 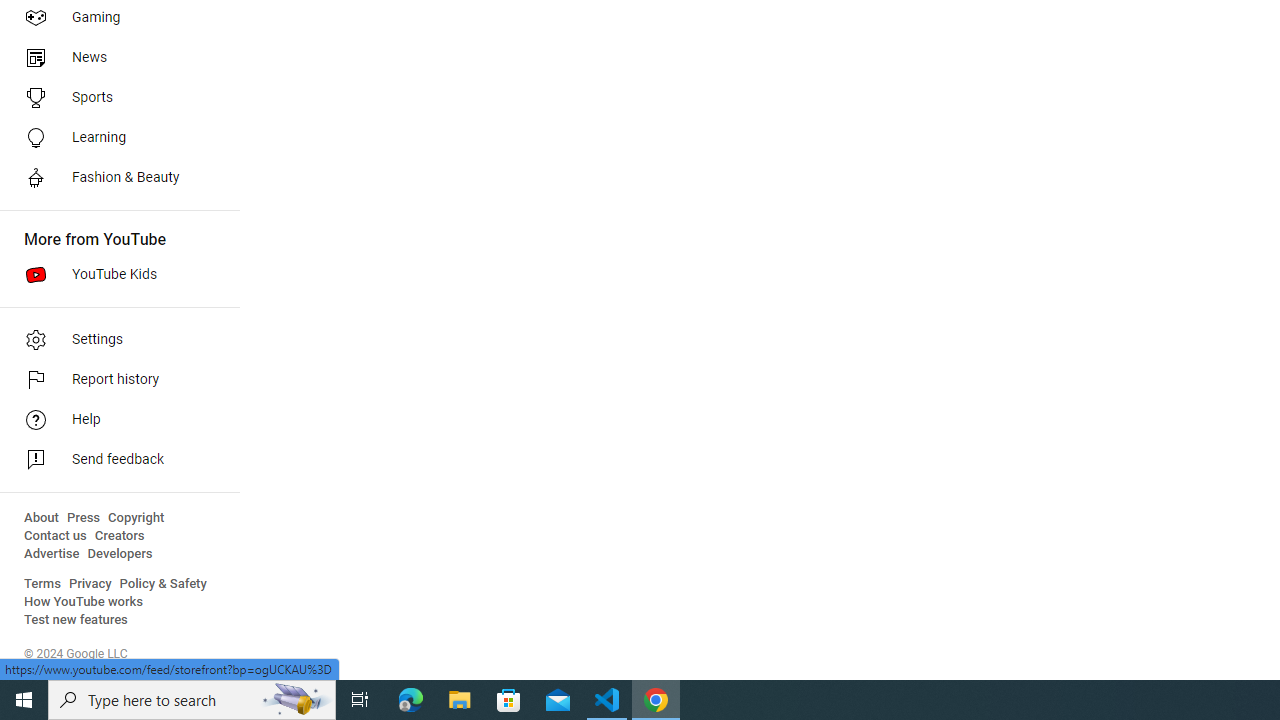 What do you see at coordinates (163, 584) in the screenshot?
I see `Policy & Safety` at bounding box center [163, 584].